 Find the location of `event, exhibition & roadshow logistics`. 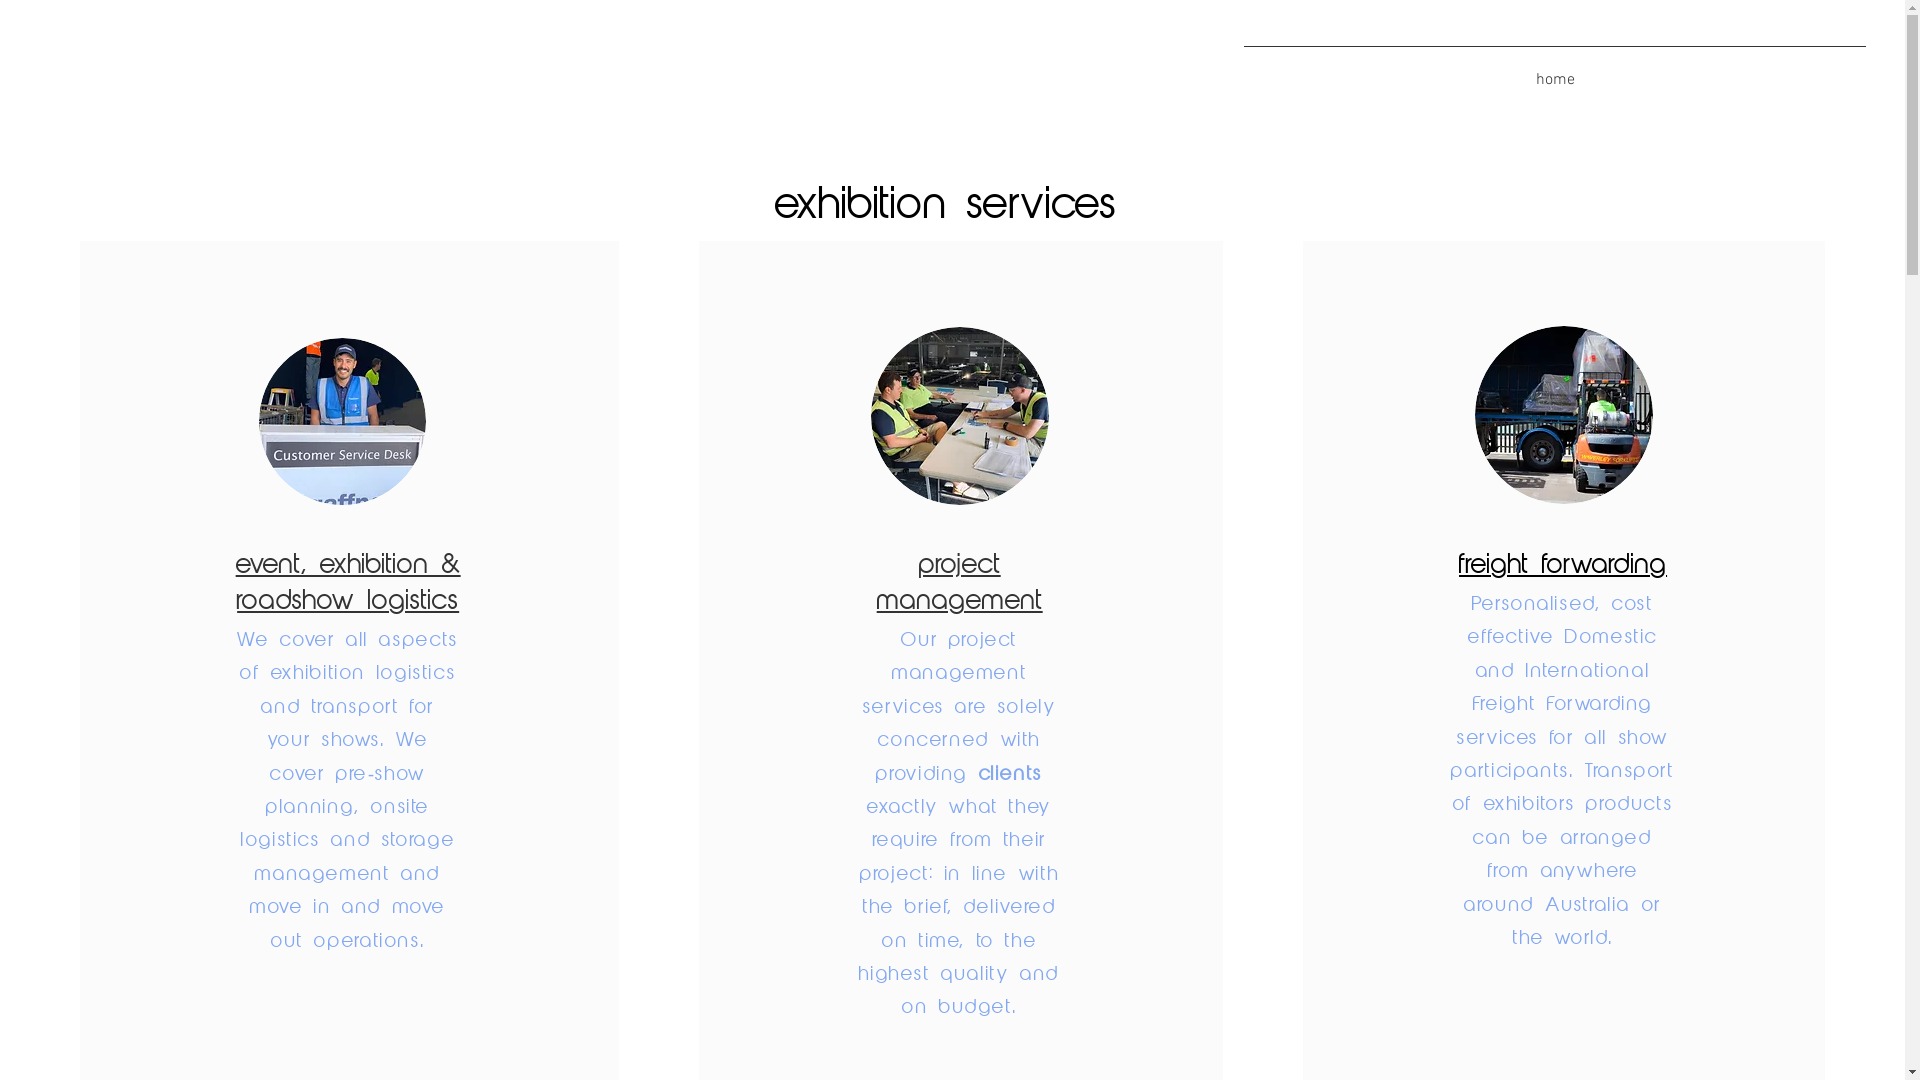

event, exhibition & roadshow logistics is located at coordinates (348, 584).